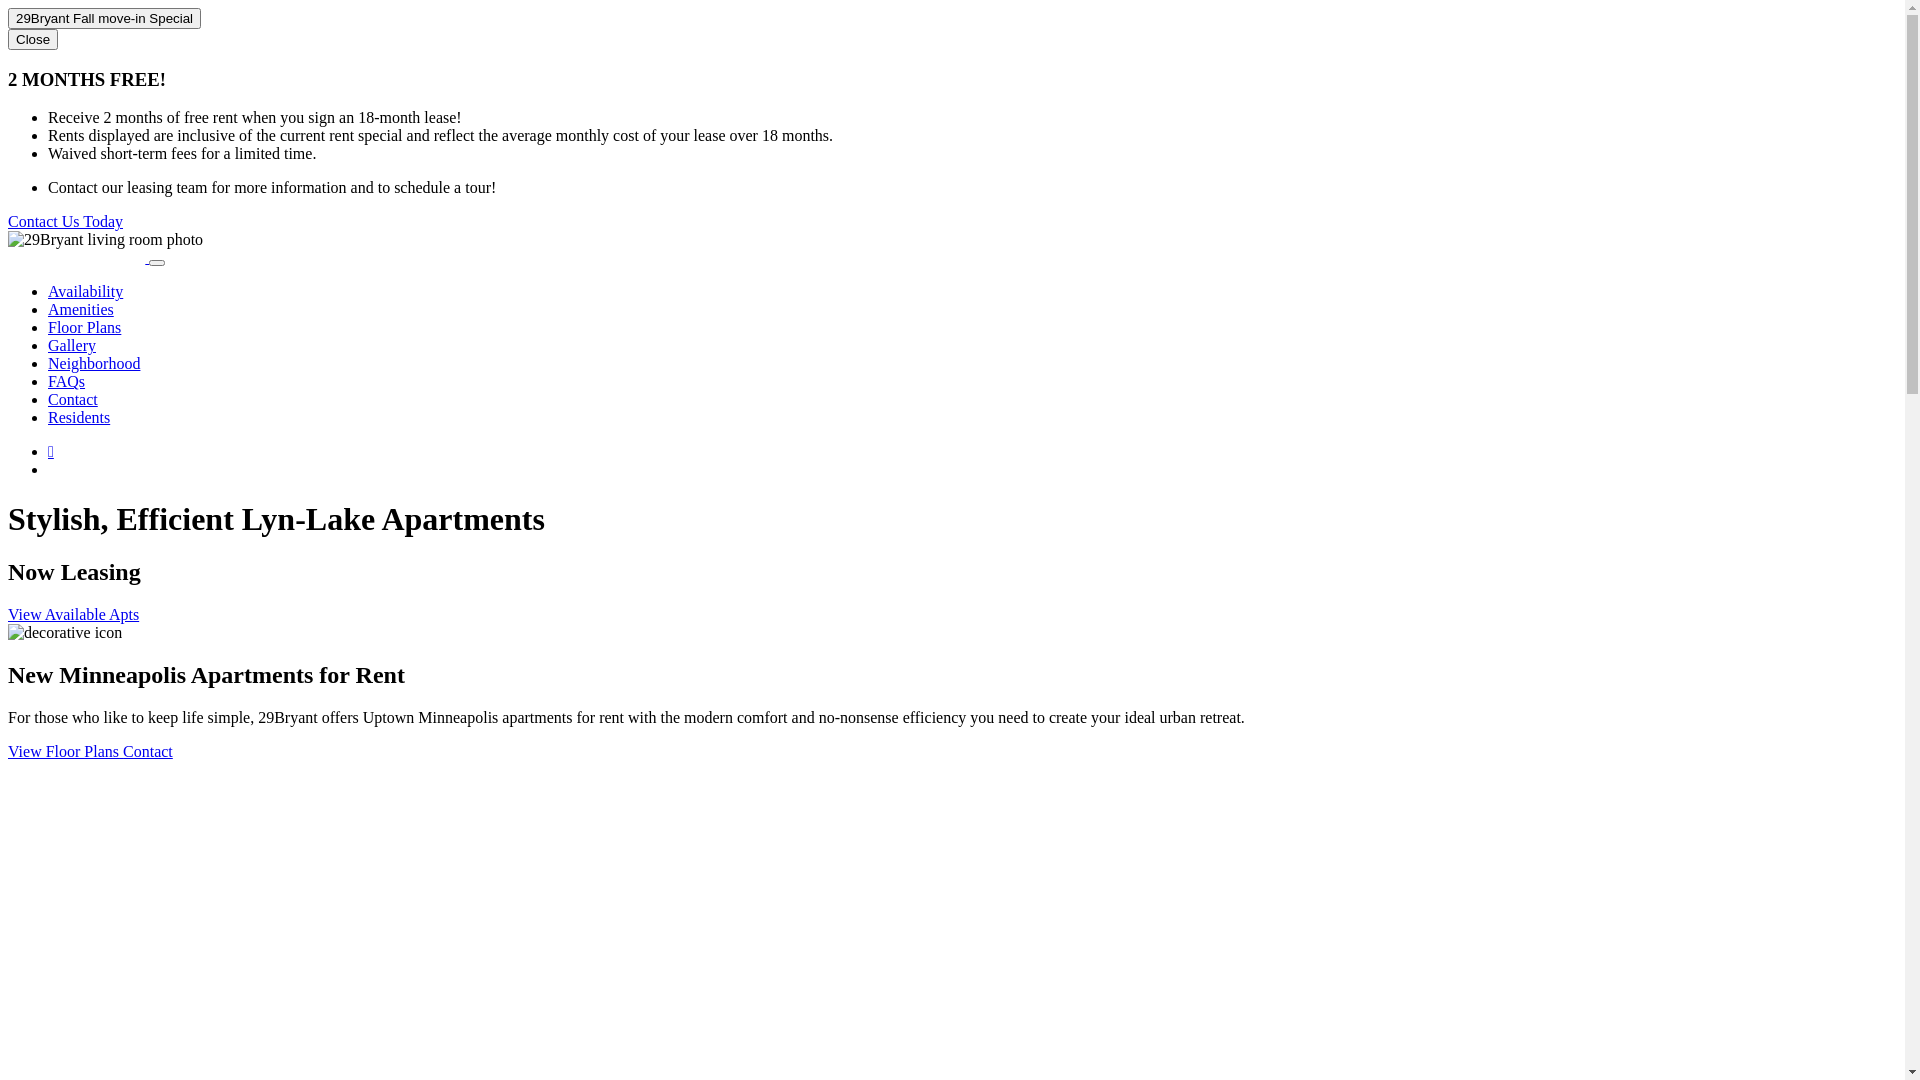 This screenshot has width=1920, height=1080. Describe the element at coordinates (85, 292) in the screenshot. I see `Availability` at that location.